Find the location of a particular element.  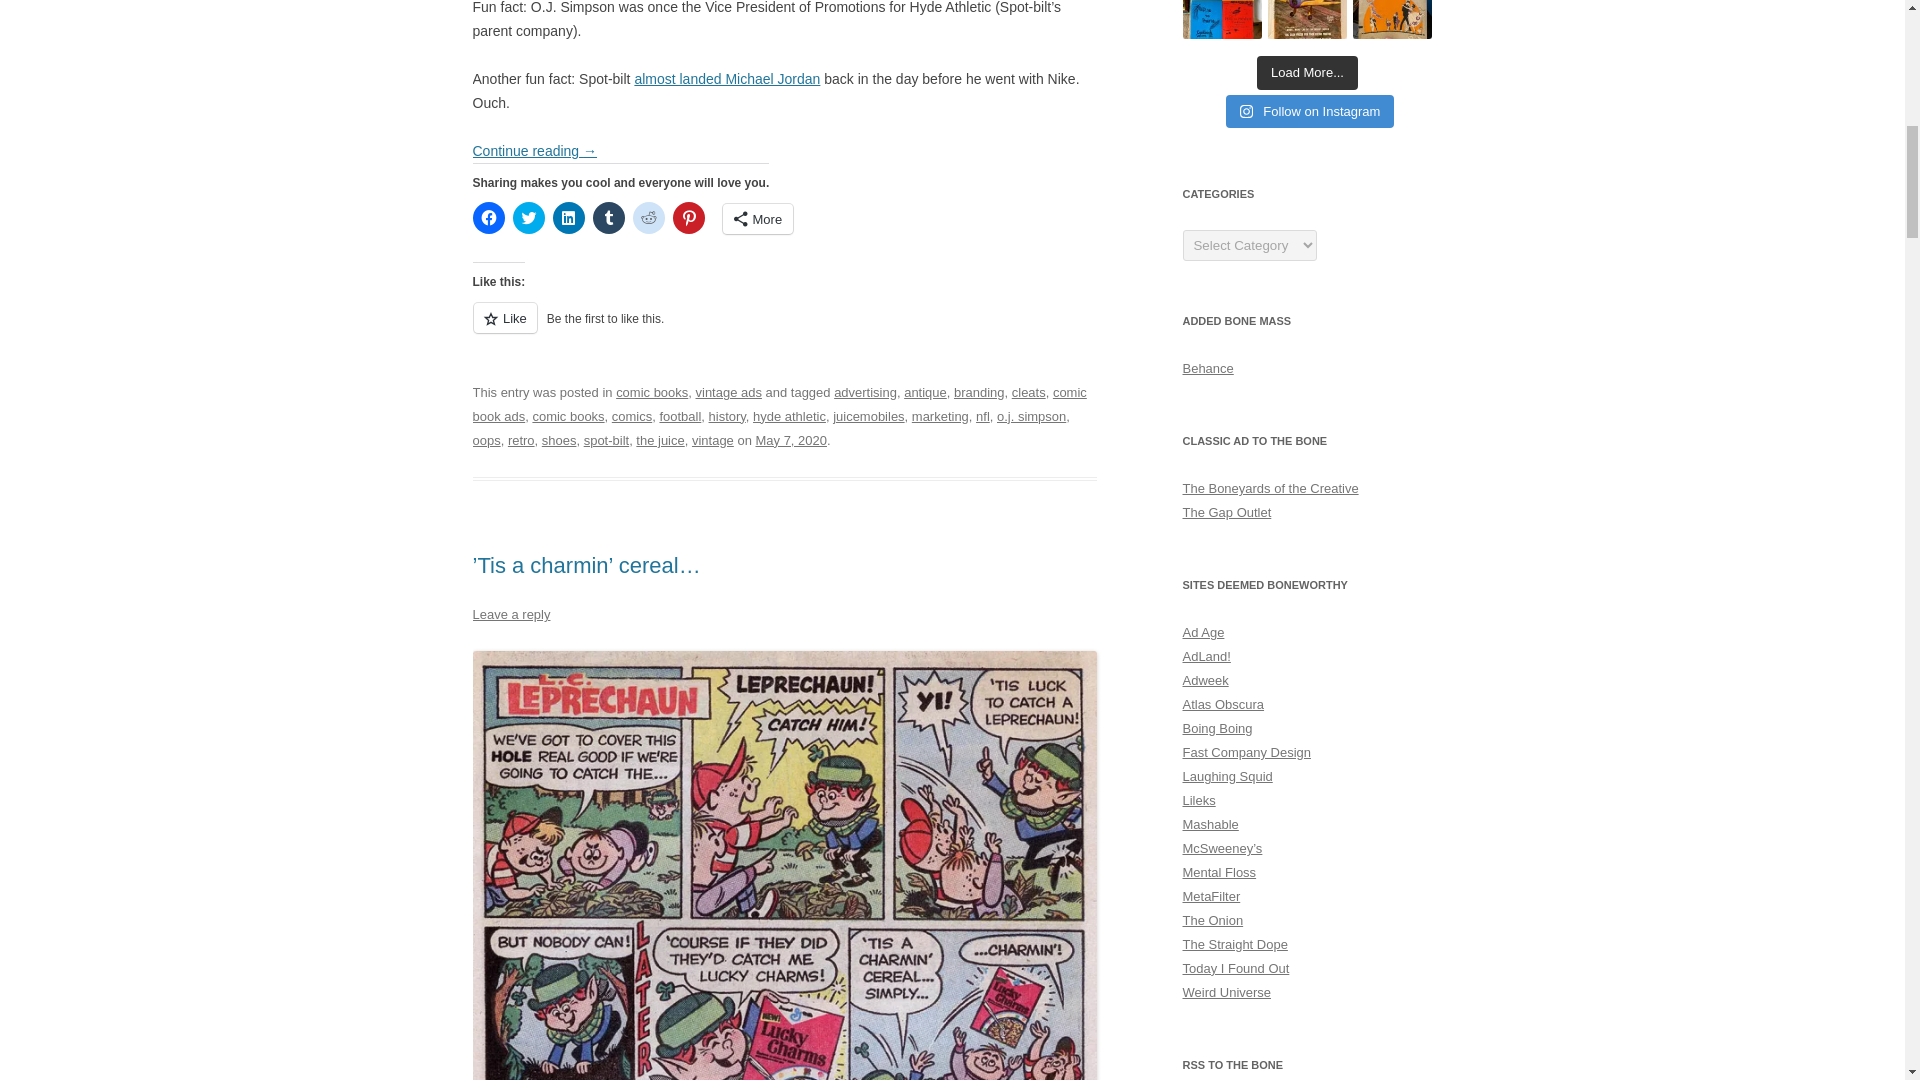

oops is located at coordinates (486, 440).